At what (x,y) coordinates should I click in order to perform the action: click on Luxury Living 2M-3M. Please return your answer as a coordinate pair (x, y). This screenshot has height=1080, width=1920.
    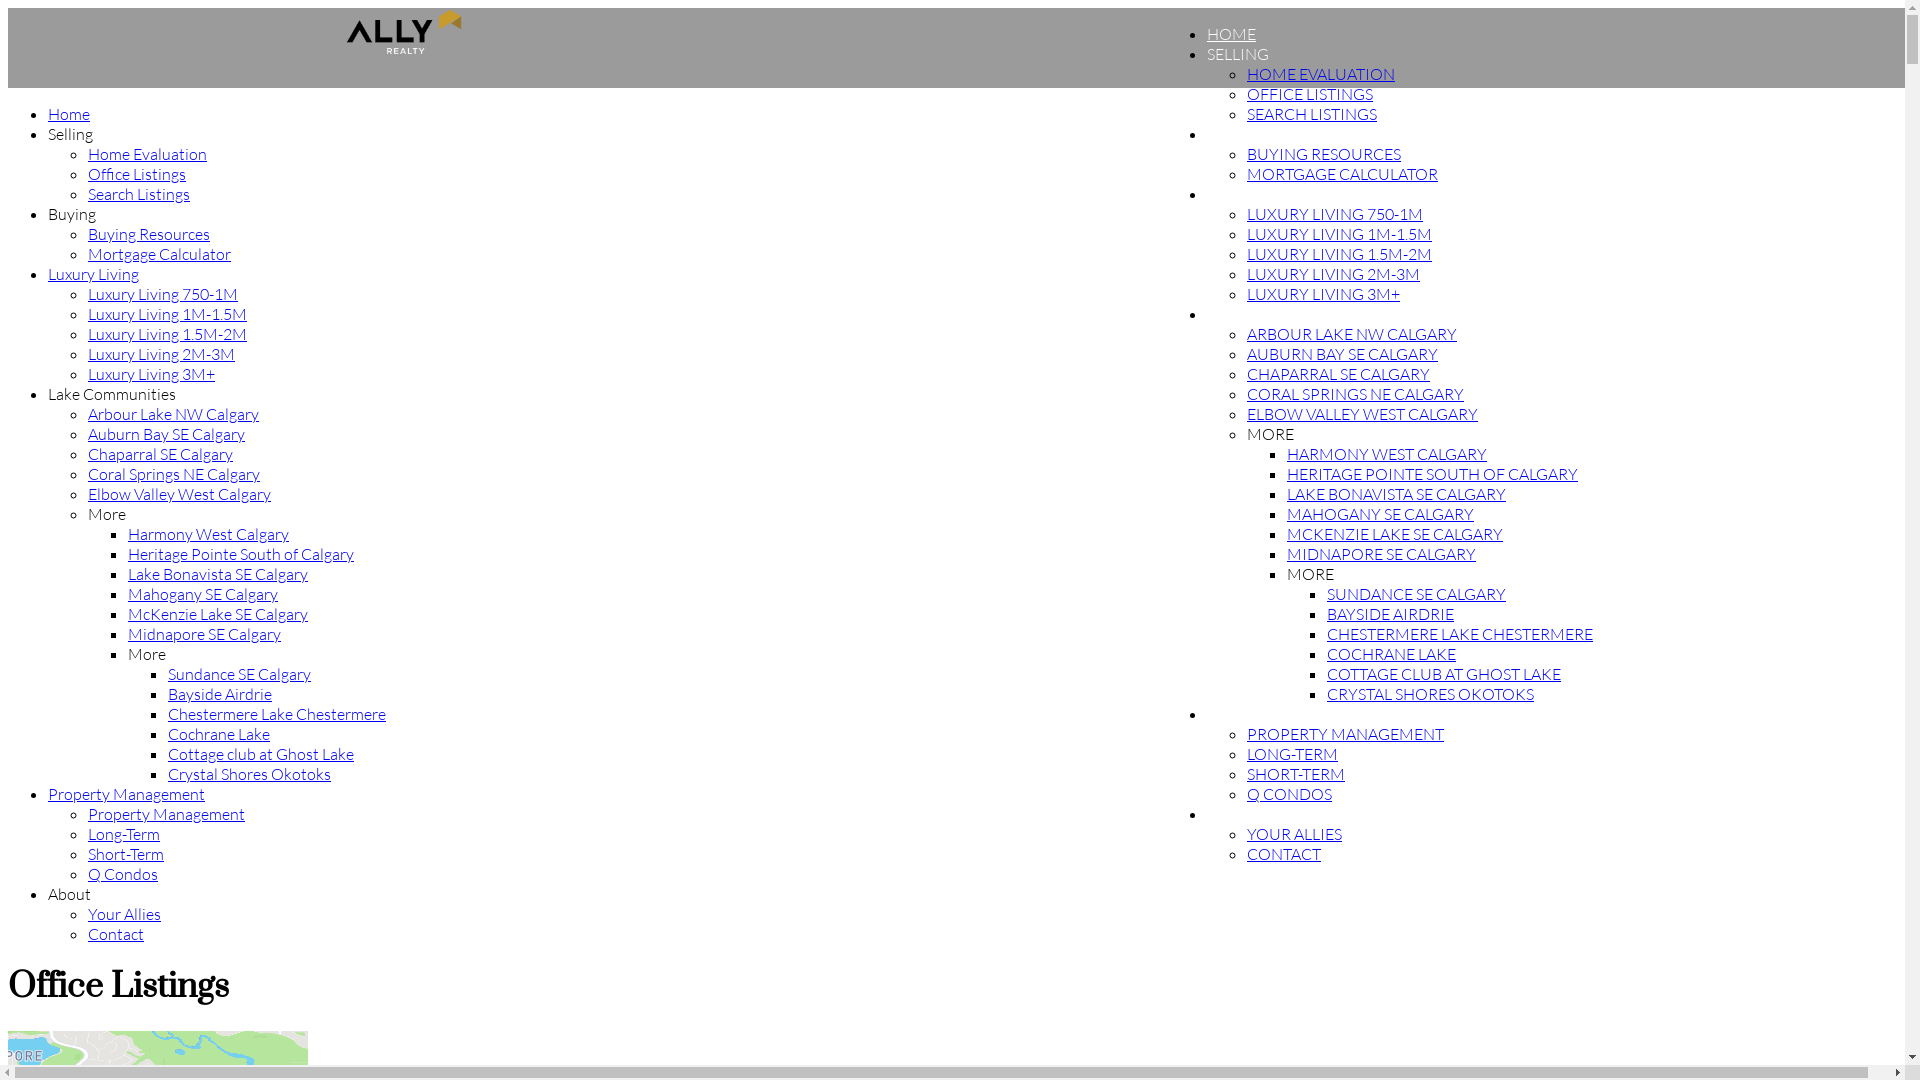
    Looking at the image, I should click on (162, 354).